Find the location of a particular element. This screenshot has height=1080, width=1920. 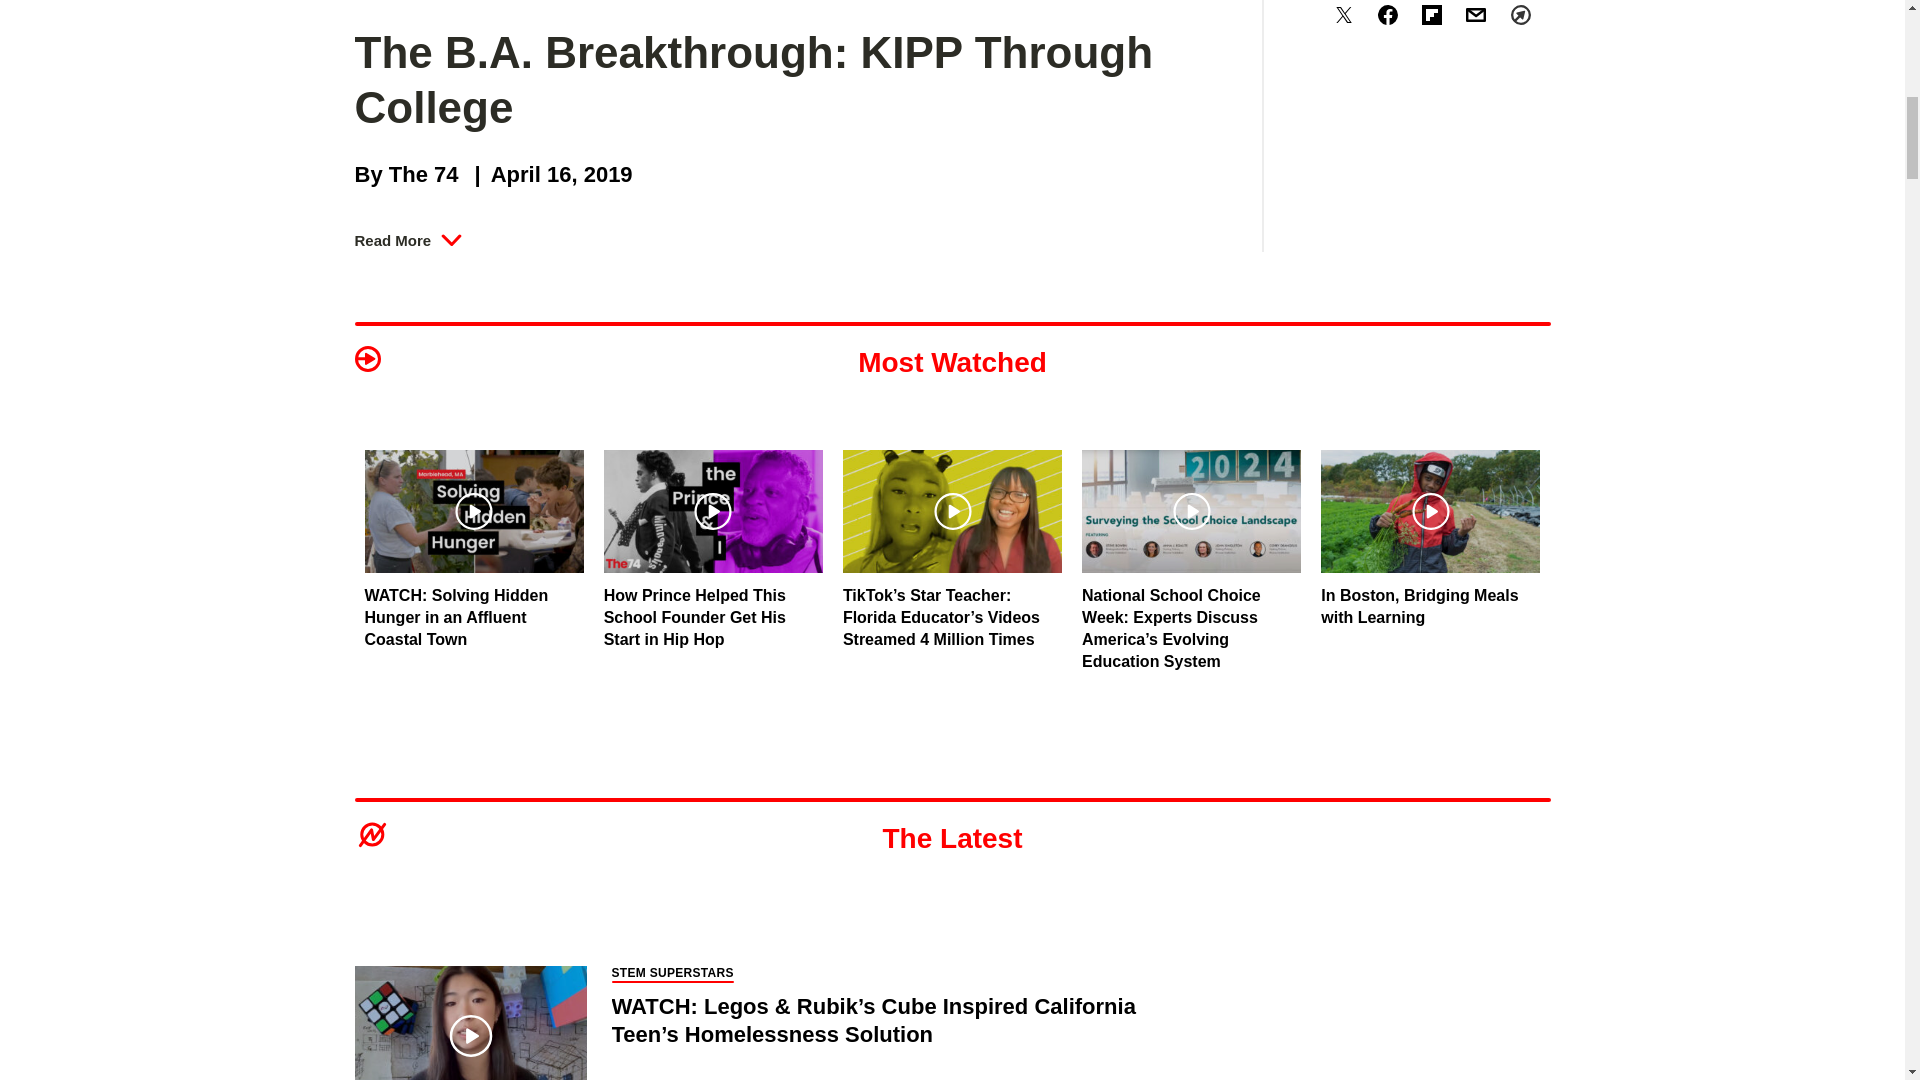

Keeping It 100 is located at coordinates (646, 618).